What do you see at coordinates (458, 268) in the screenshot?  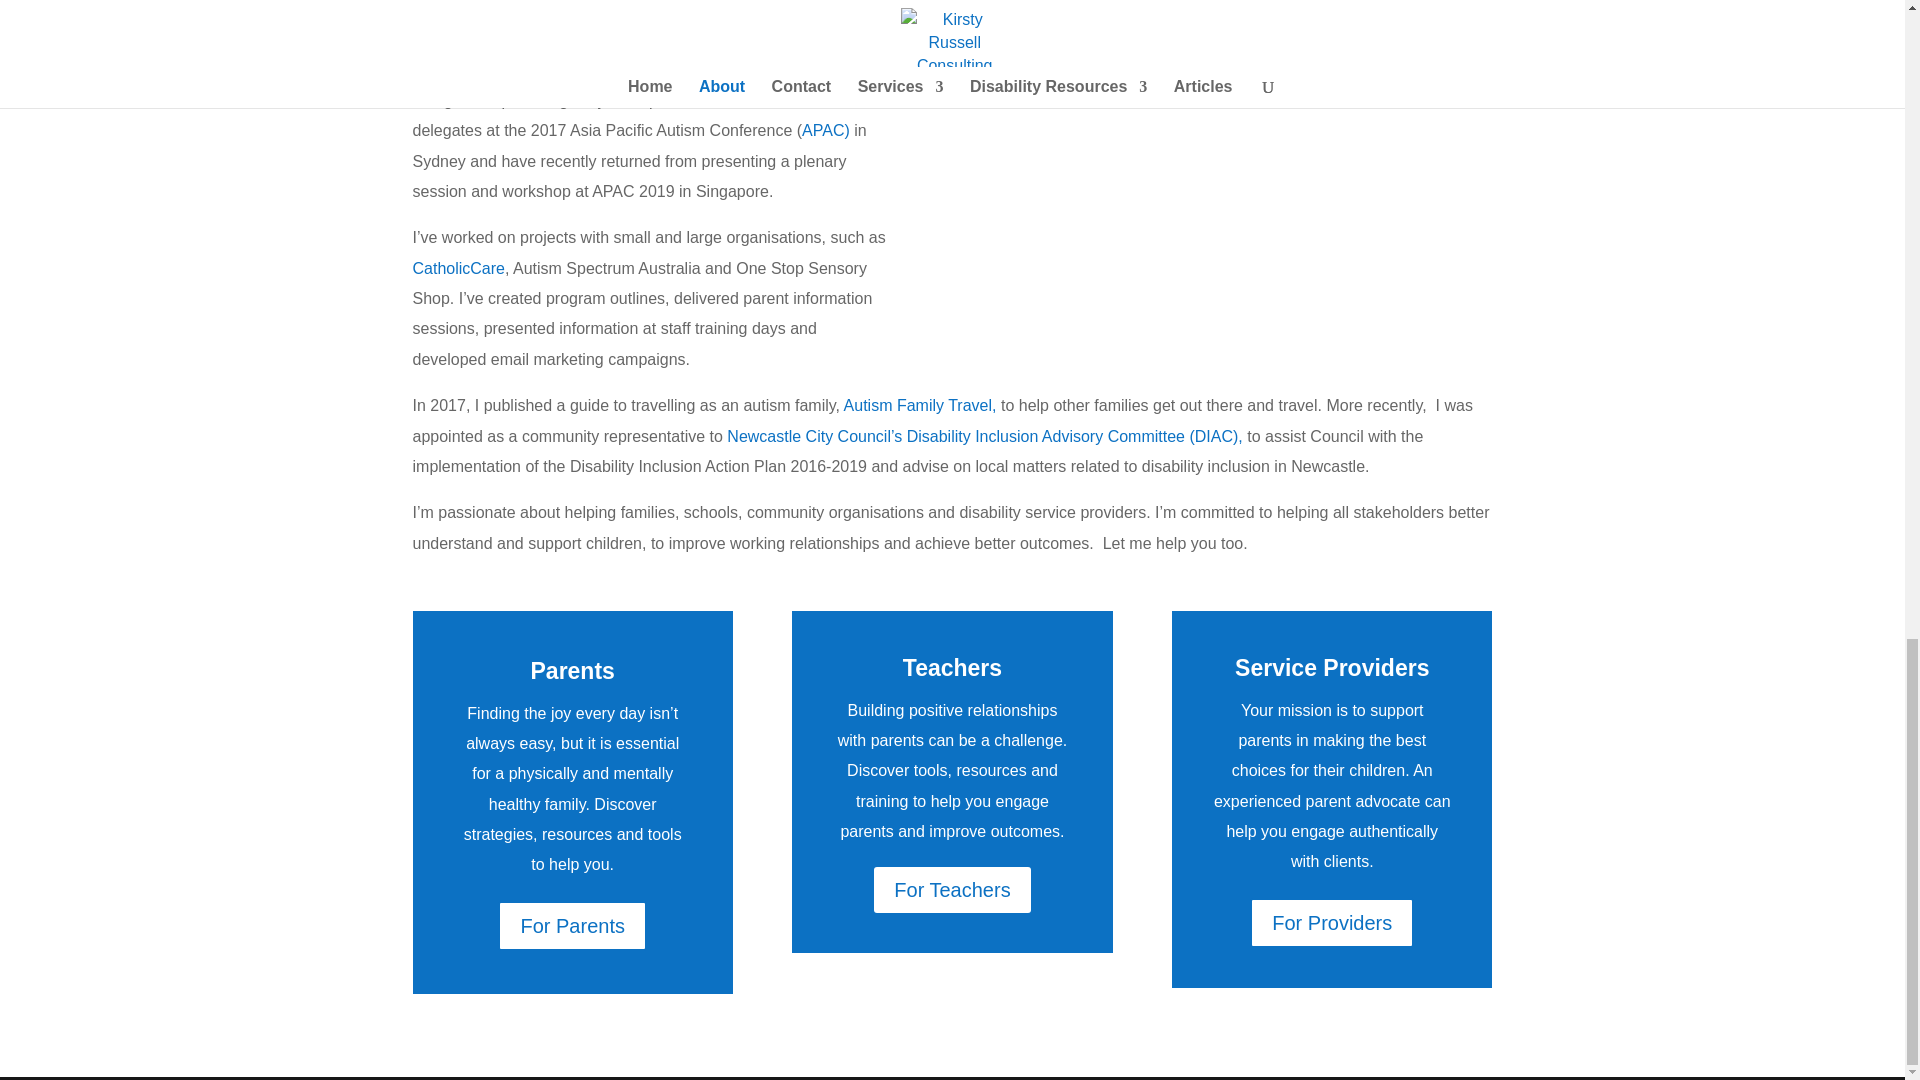 I see `CatholicCare` at bounding box center [458, 268].